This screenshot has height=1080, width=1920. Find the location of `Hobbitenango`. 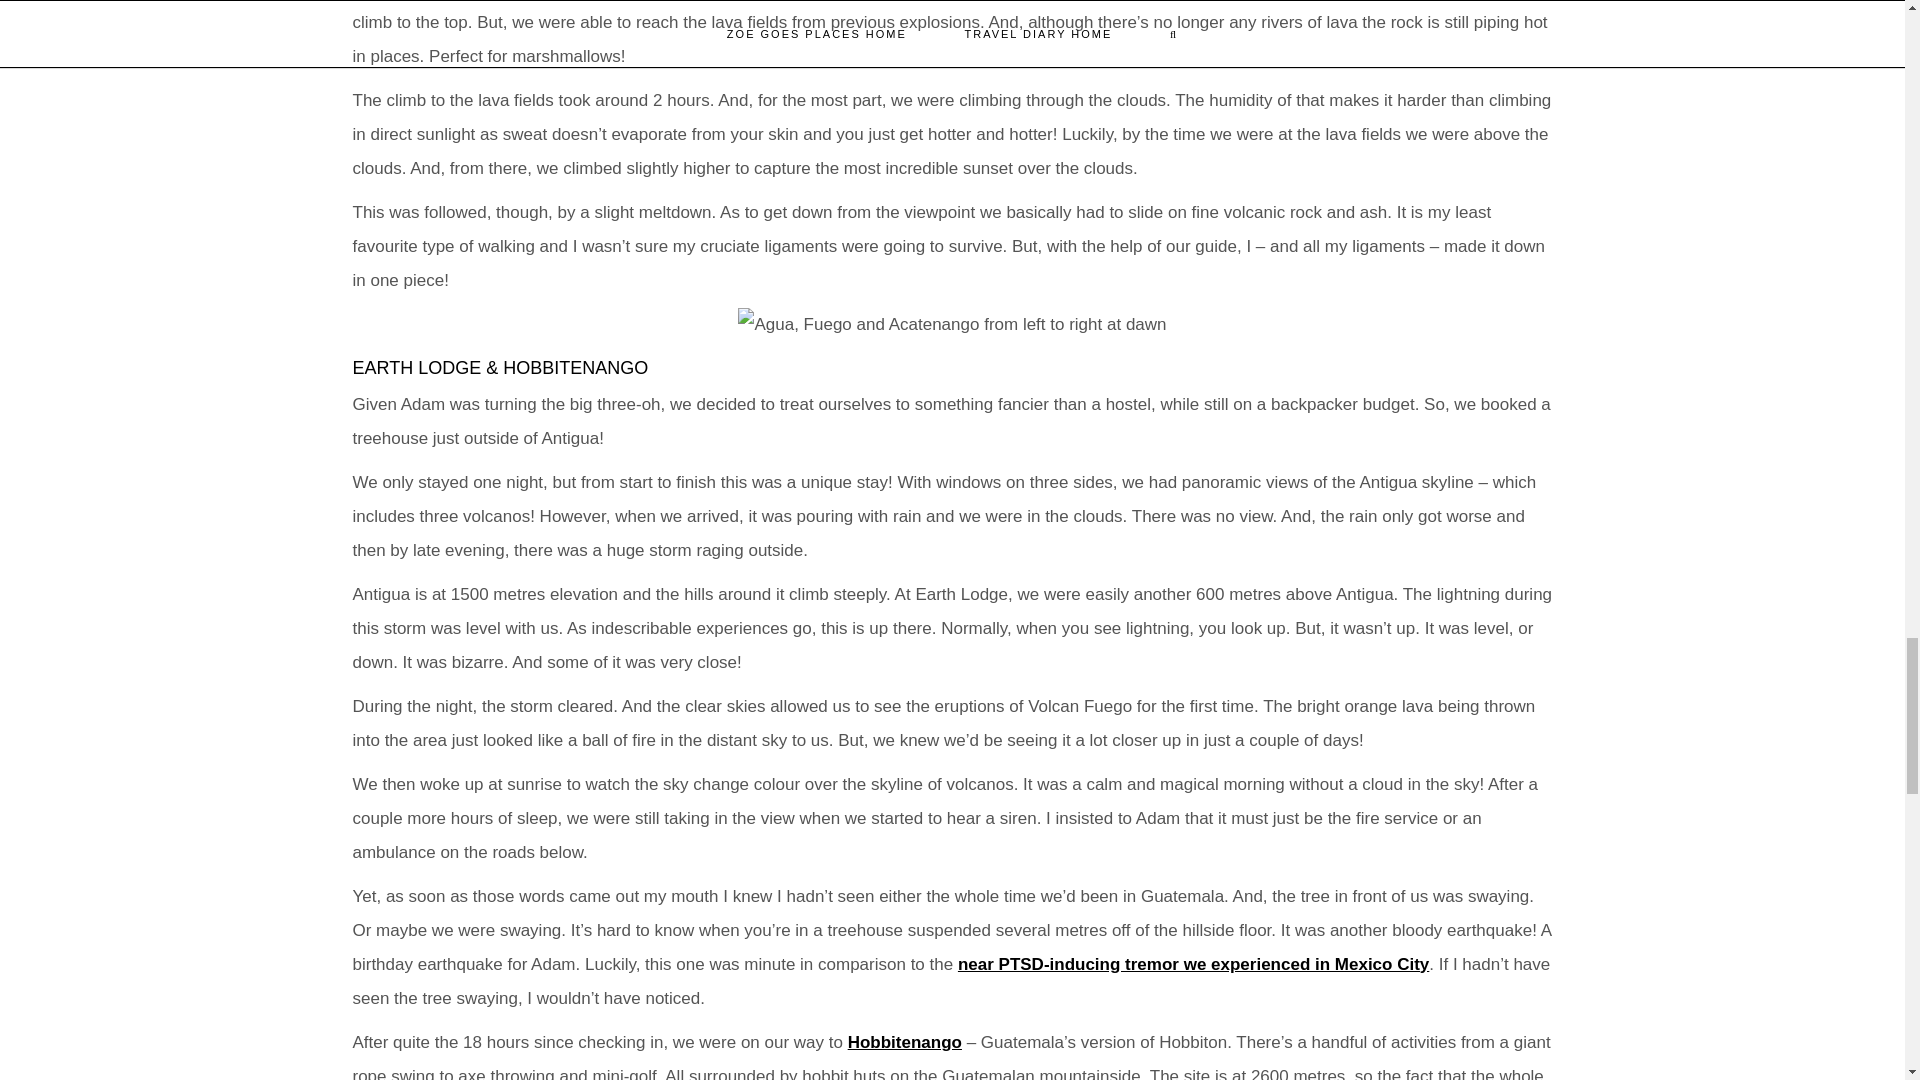

Hobbitenango is located at coordinates (904, 1042).